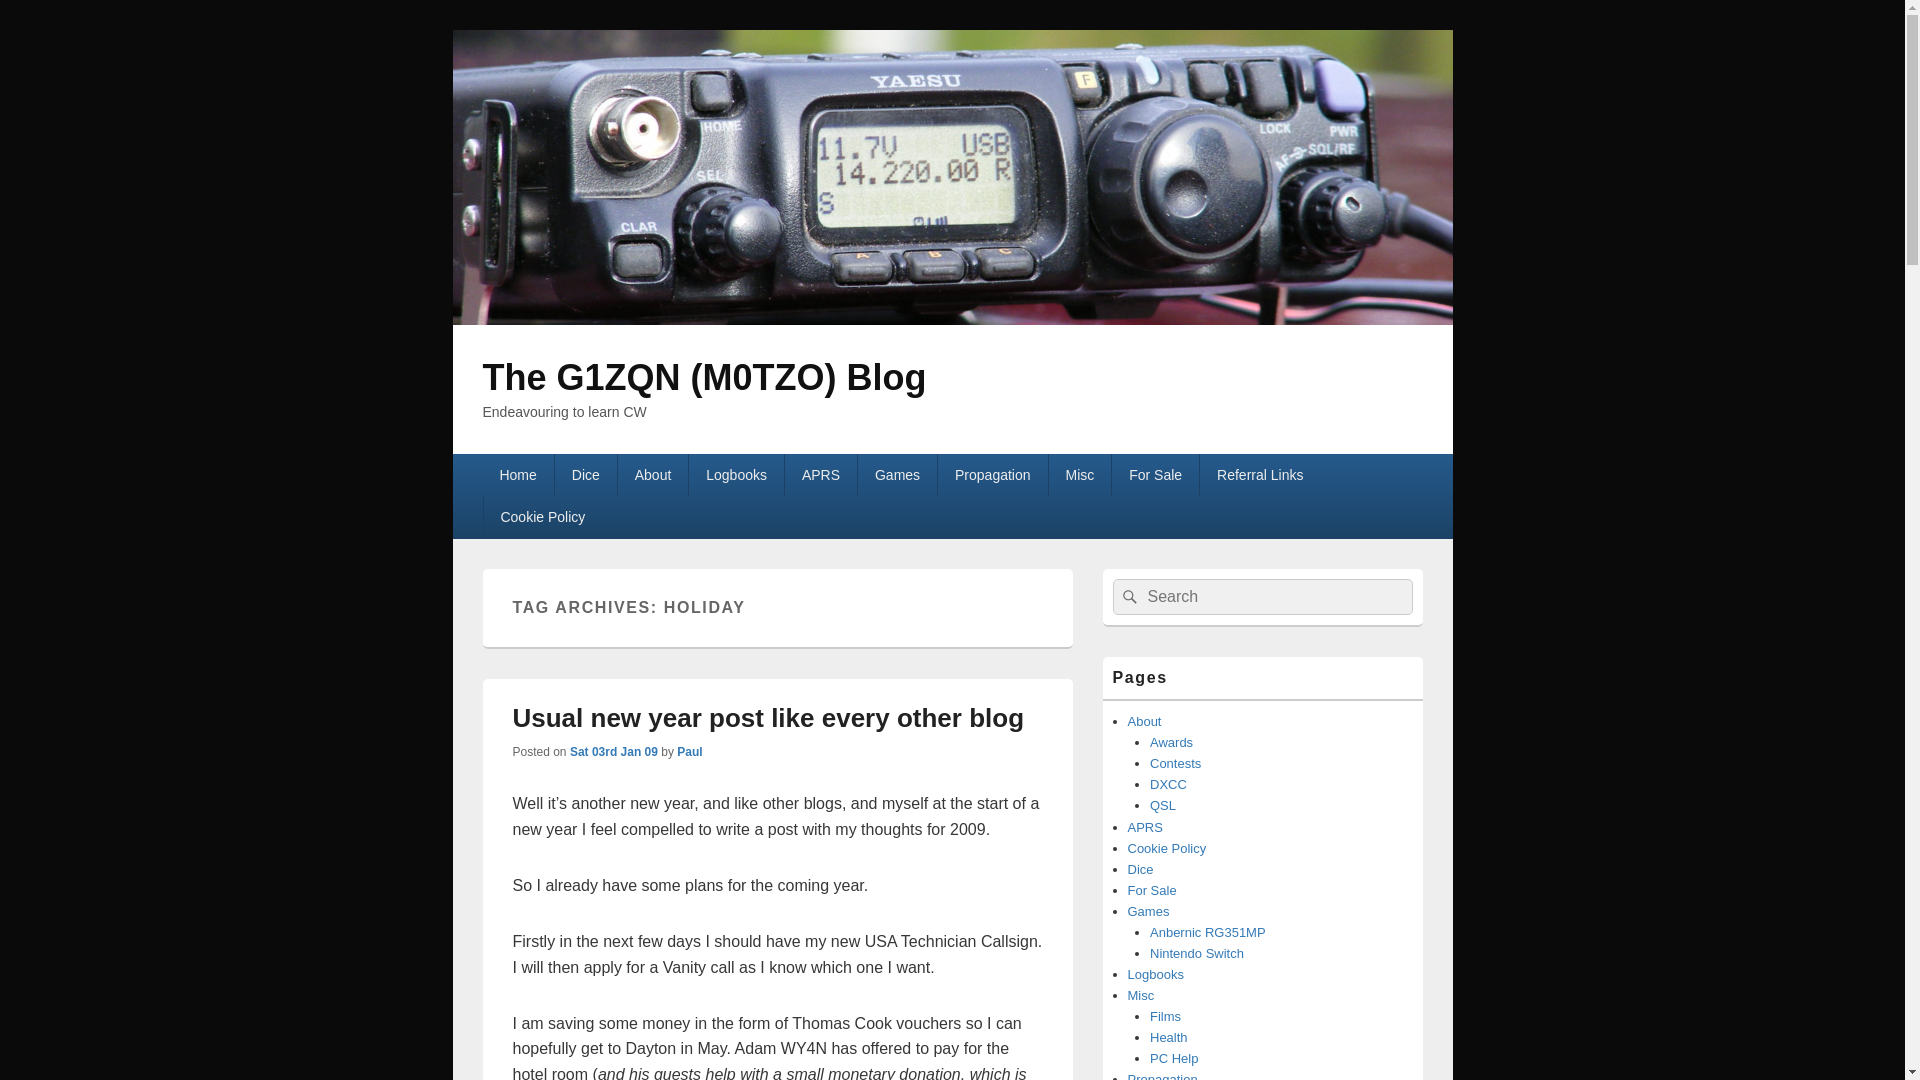 This screenshot has height=1080, width=1920. I want to click on Sat 03rd Jan 09, so click(614, 752).